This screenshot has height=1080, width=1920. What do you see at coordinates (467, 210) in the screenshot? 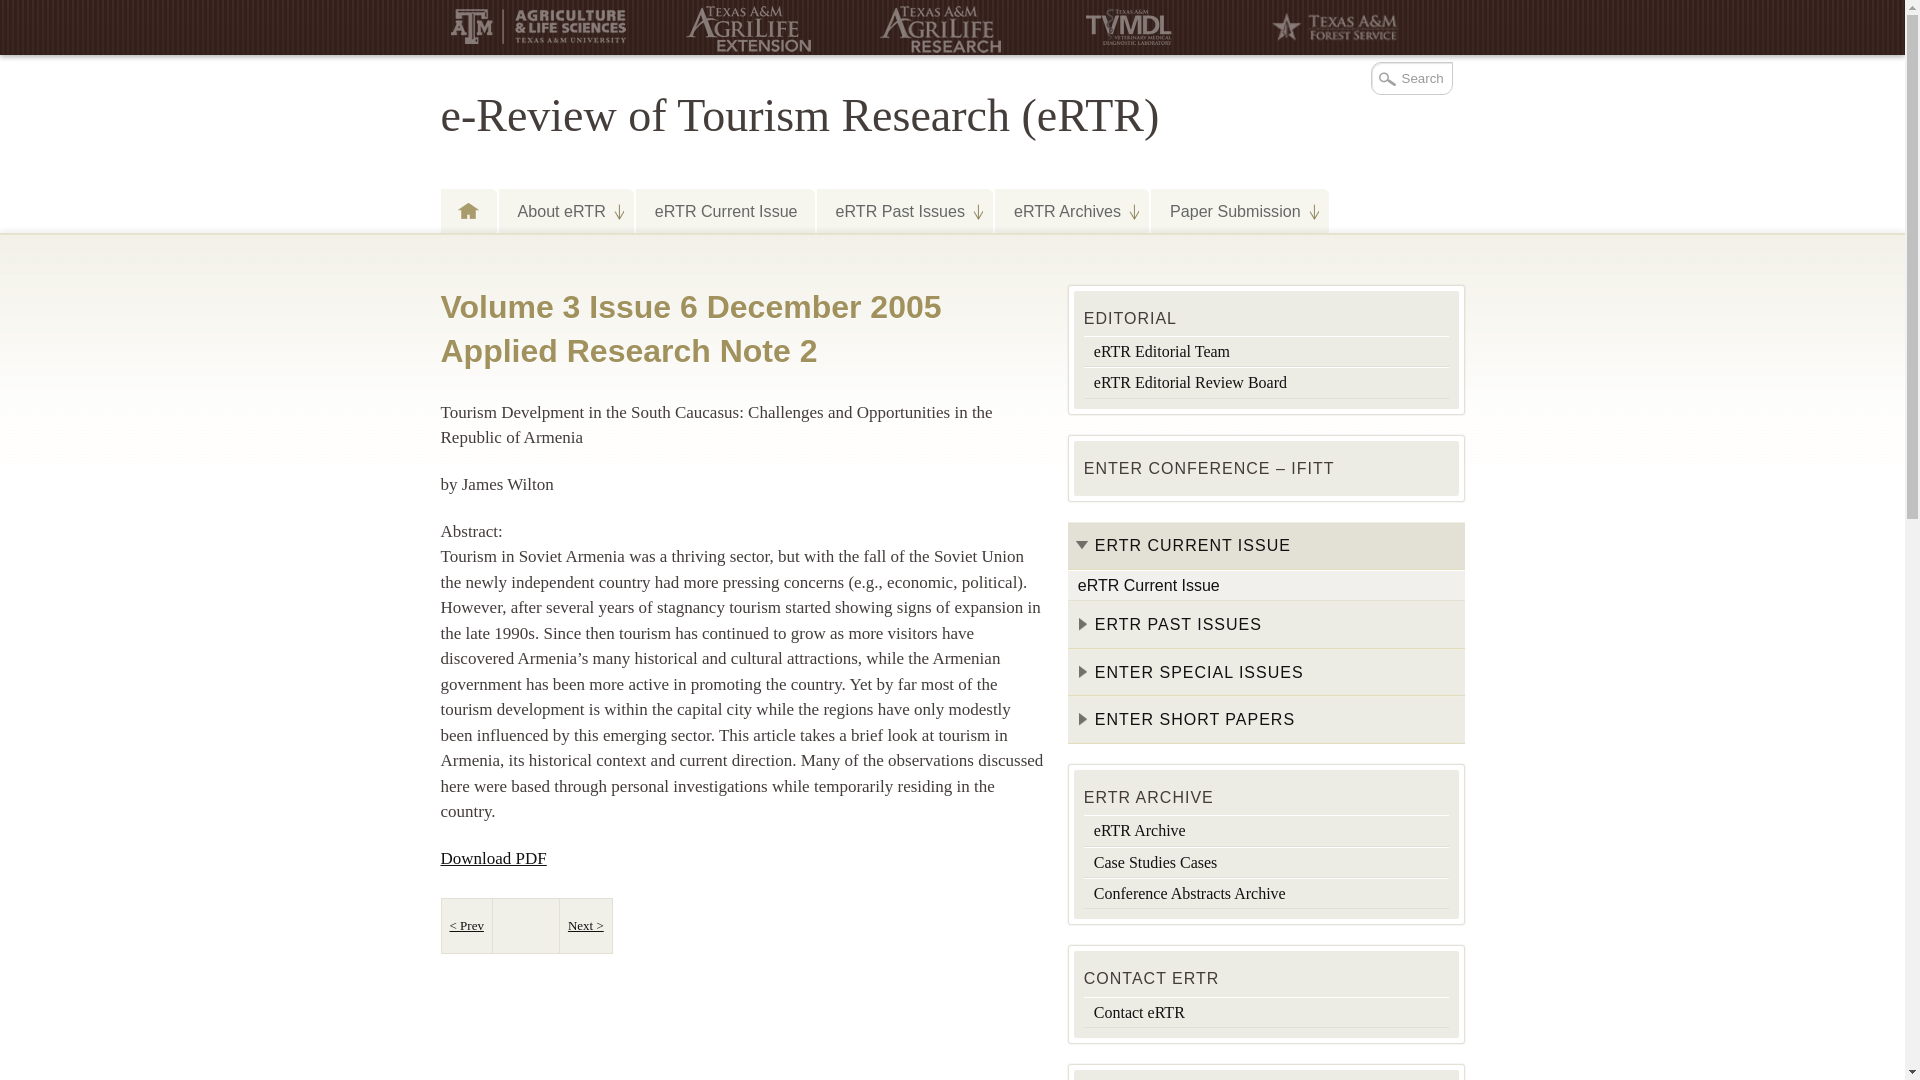
I see `Home` at bounding box center [467, 210].